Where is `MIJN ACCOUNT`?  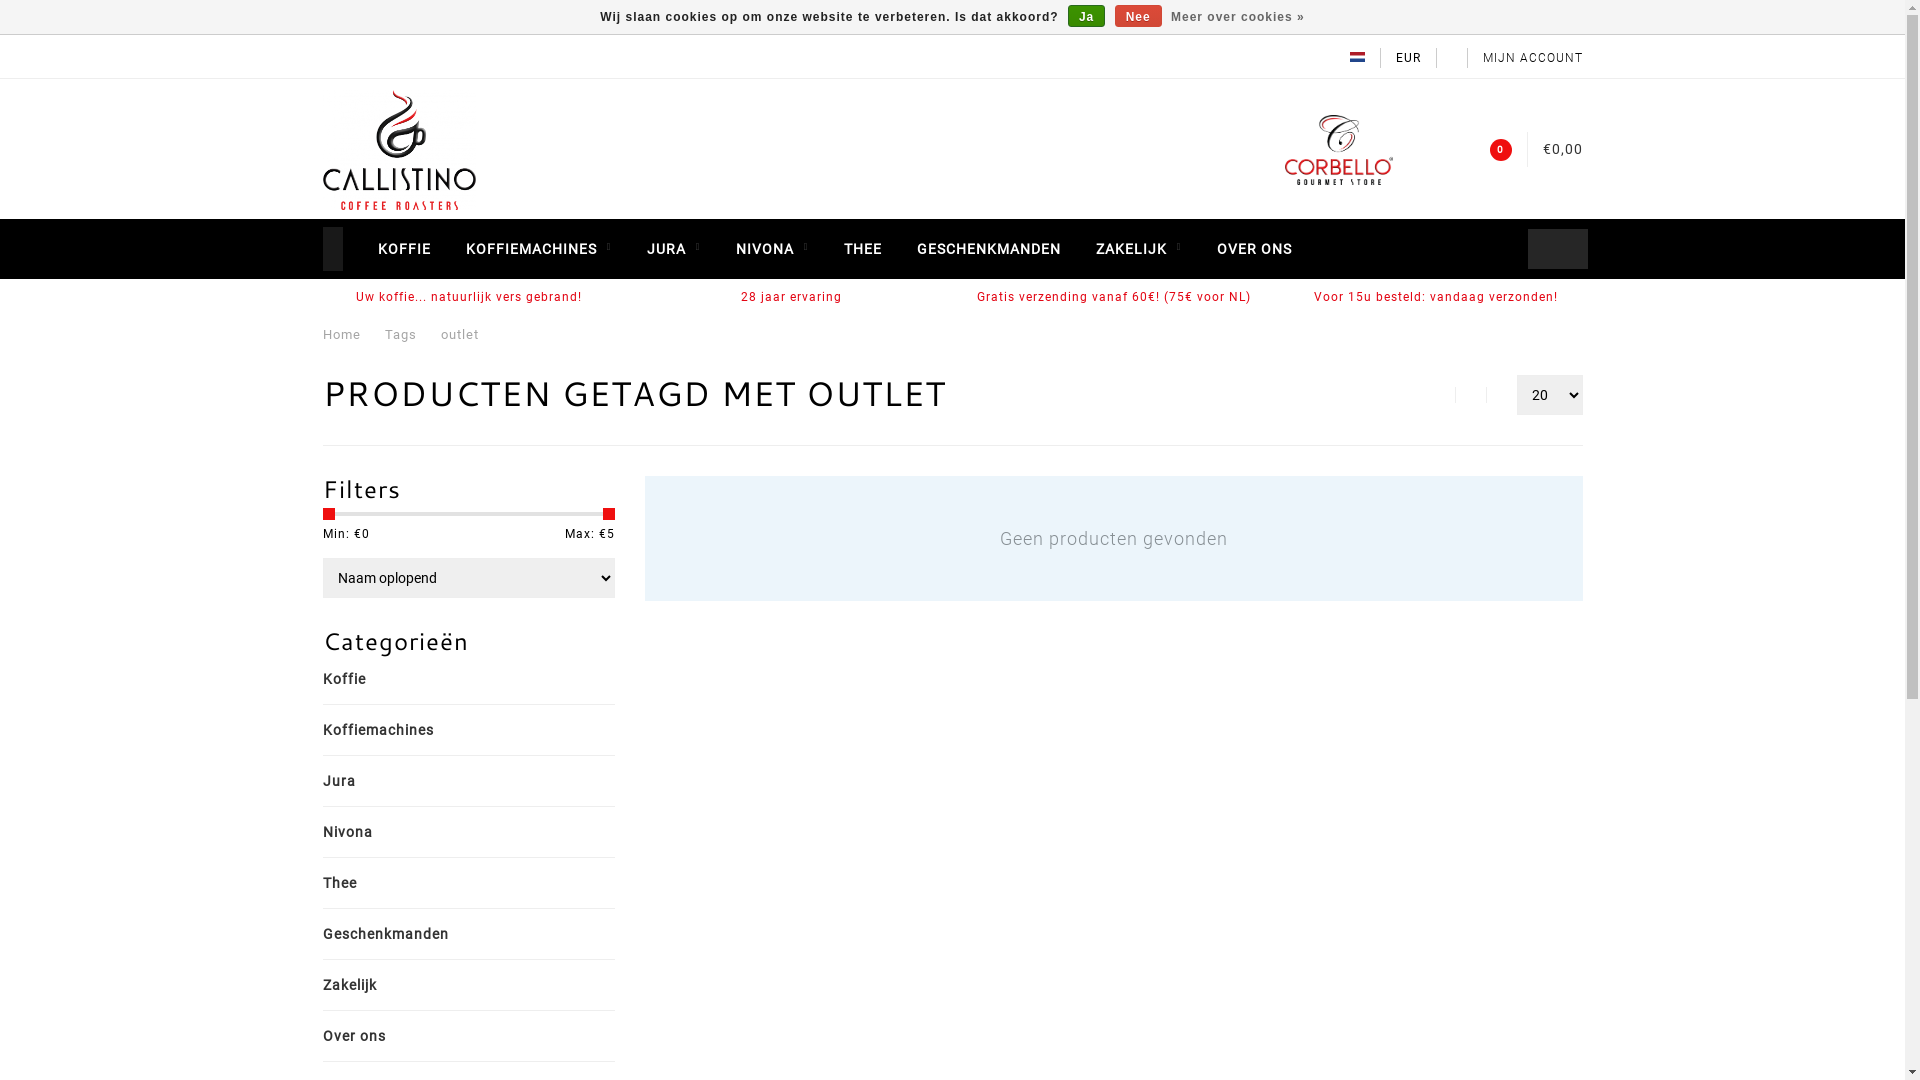
MIJN ACCOUNT is located at coordinates (1532, 58).